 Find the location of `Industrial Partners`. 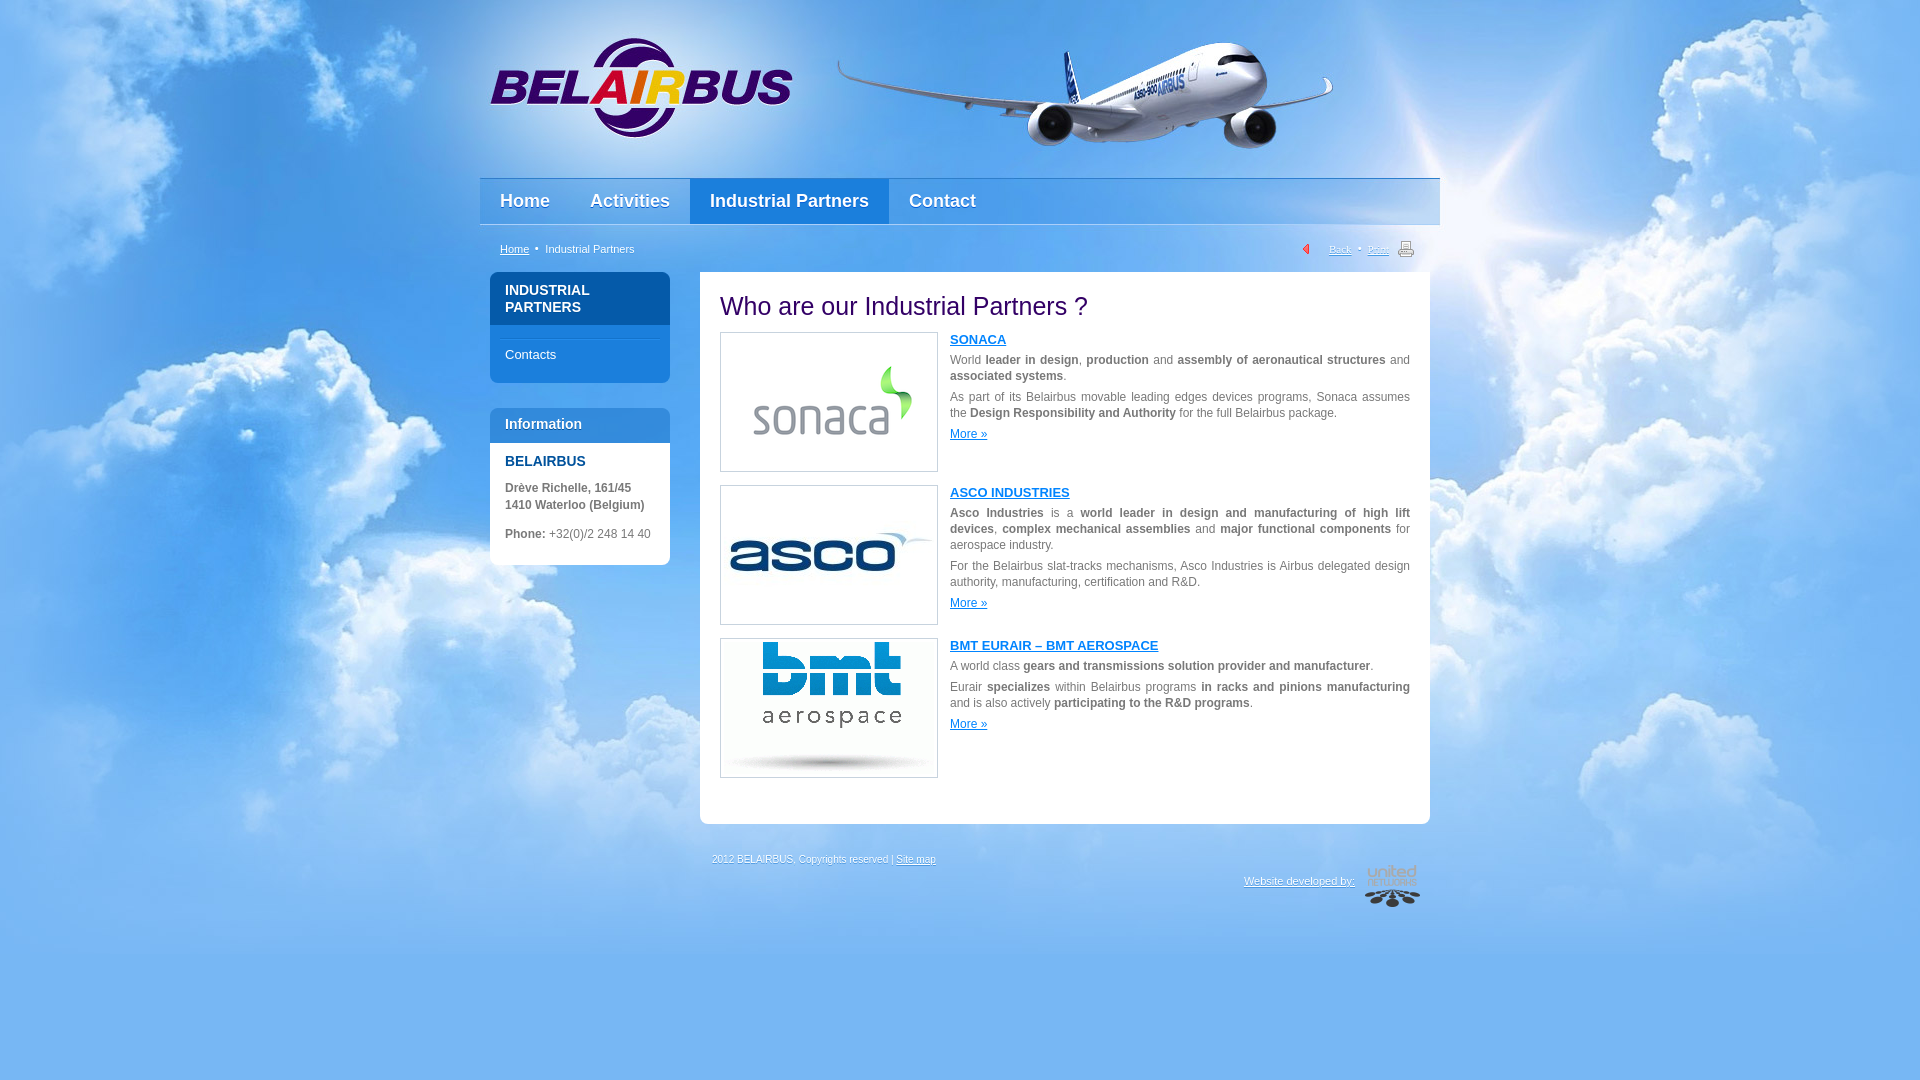

Industrial Partners is located at coordinates (590, 249).